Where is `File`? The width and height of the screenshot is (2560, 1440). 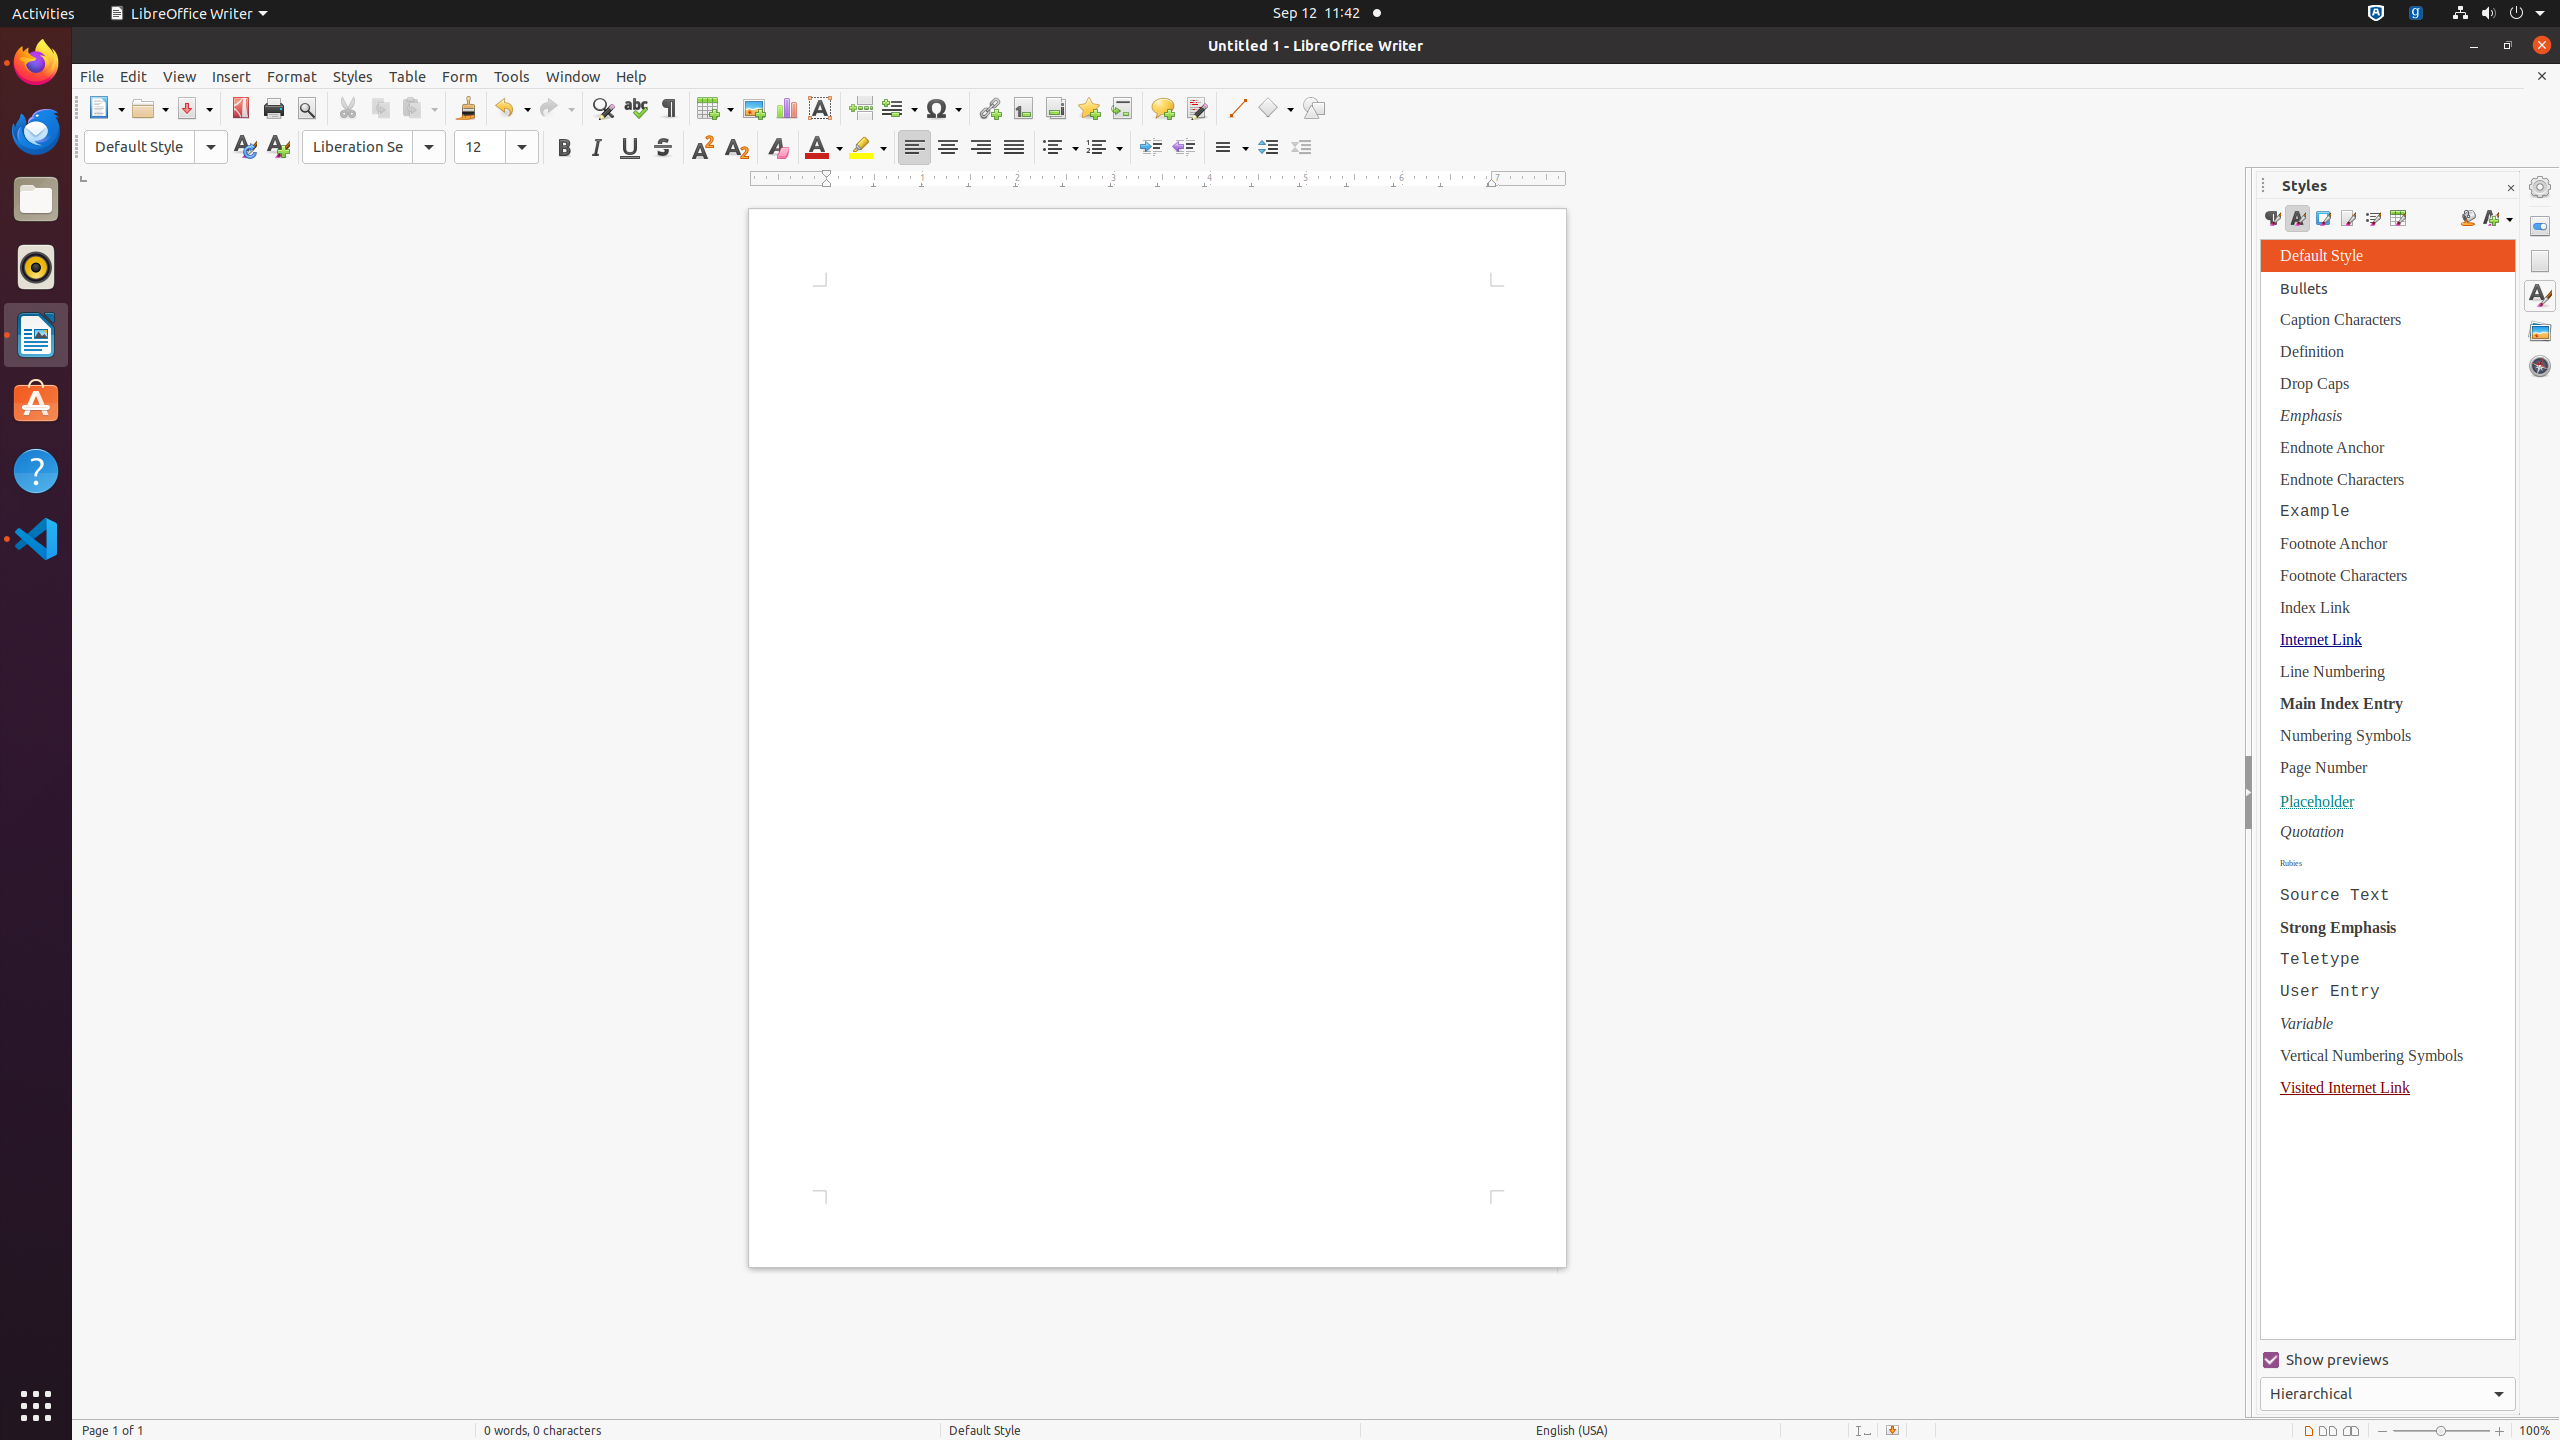
File is located at coordinates (92, 76).